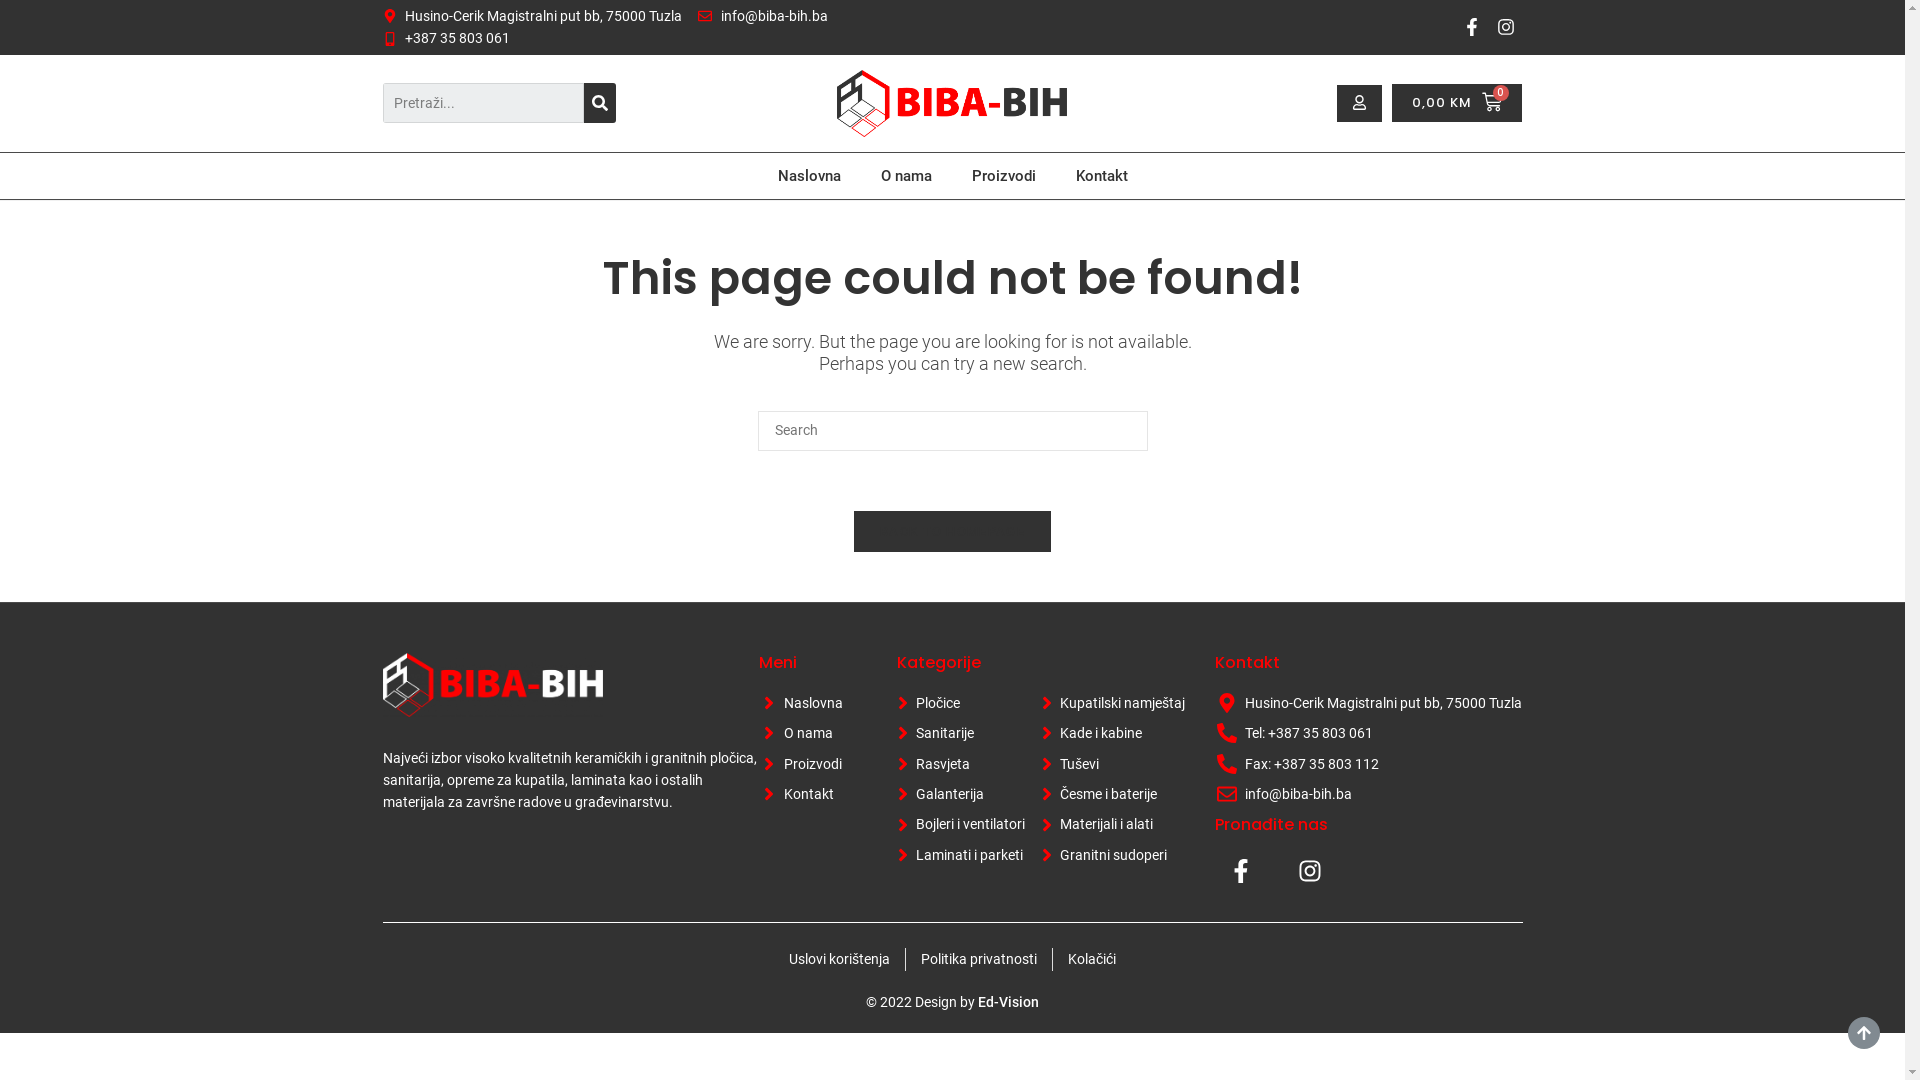  I want to click on Laminati i parketi, so click(958, 855).